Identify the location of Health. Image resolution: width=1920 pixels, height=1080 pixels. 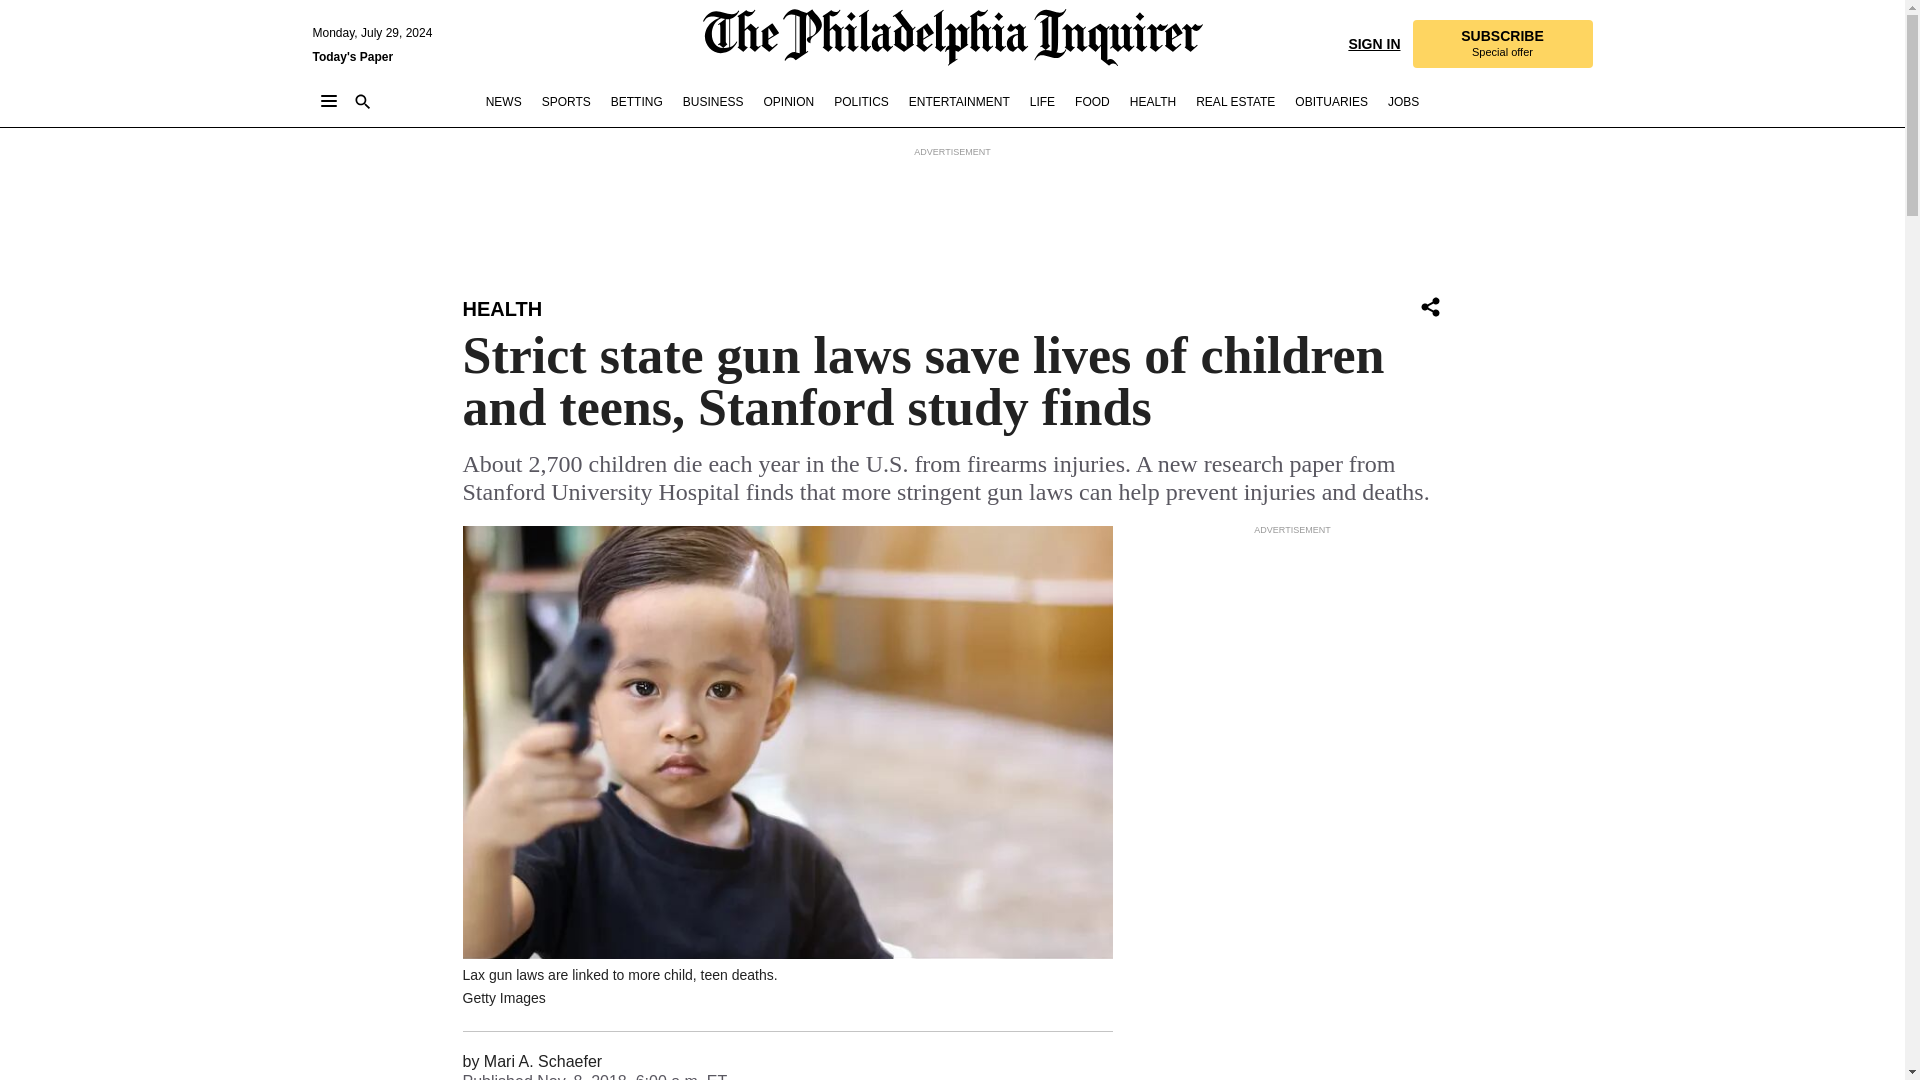
(502, 308).